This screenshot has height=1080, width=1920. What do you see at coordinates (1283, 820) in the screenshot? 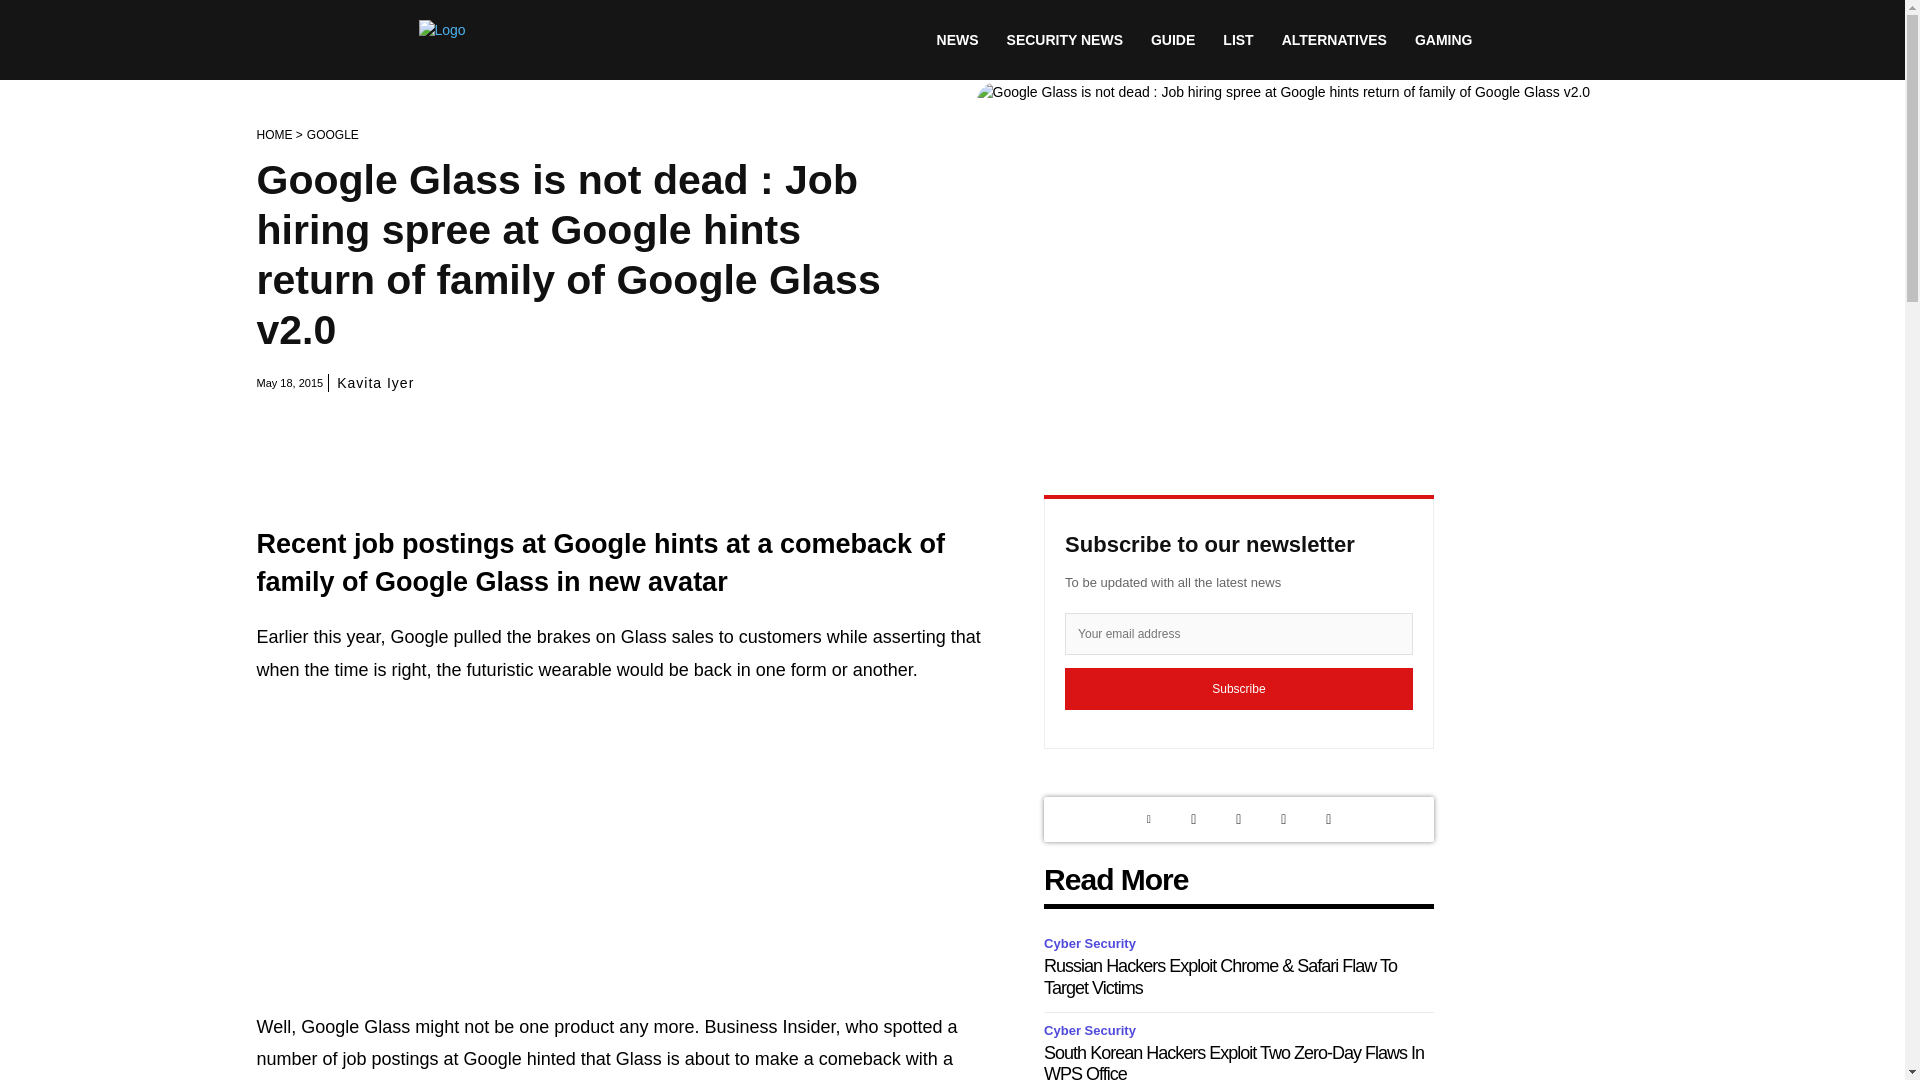
I see `Facebook` at bounding box center [1283, 820].